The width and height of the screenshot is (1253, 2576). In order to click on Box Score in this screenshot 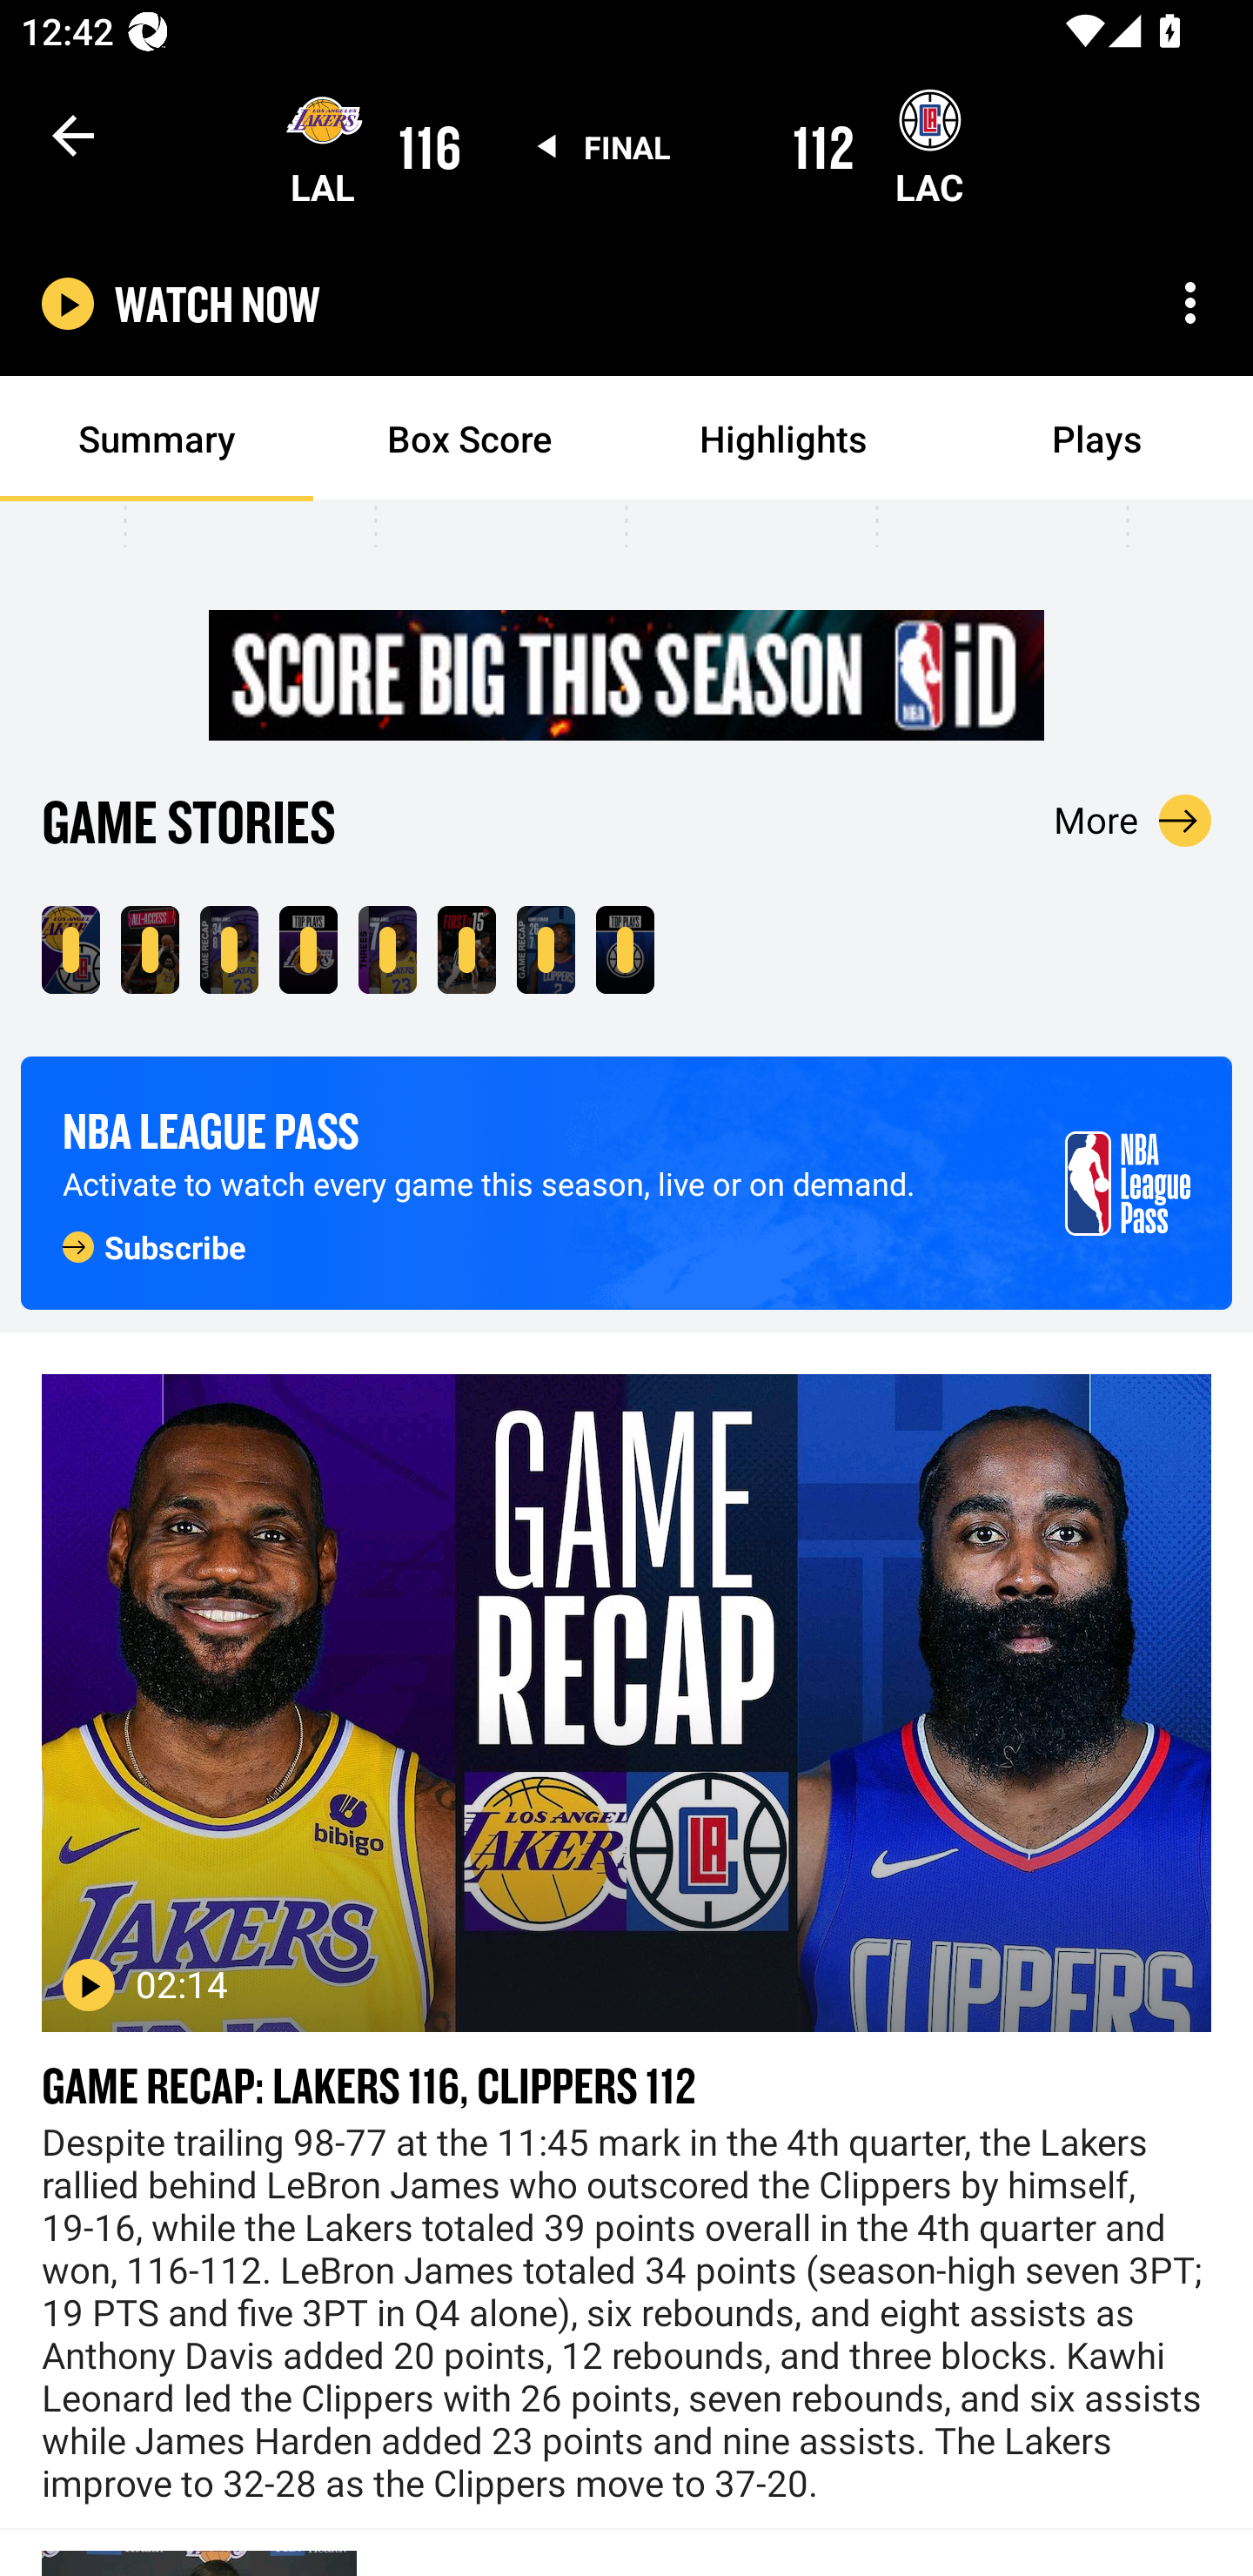, I will do `click(470, 439)`.